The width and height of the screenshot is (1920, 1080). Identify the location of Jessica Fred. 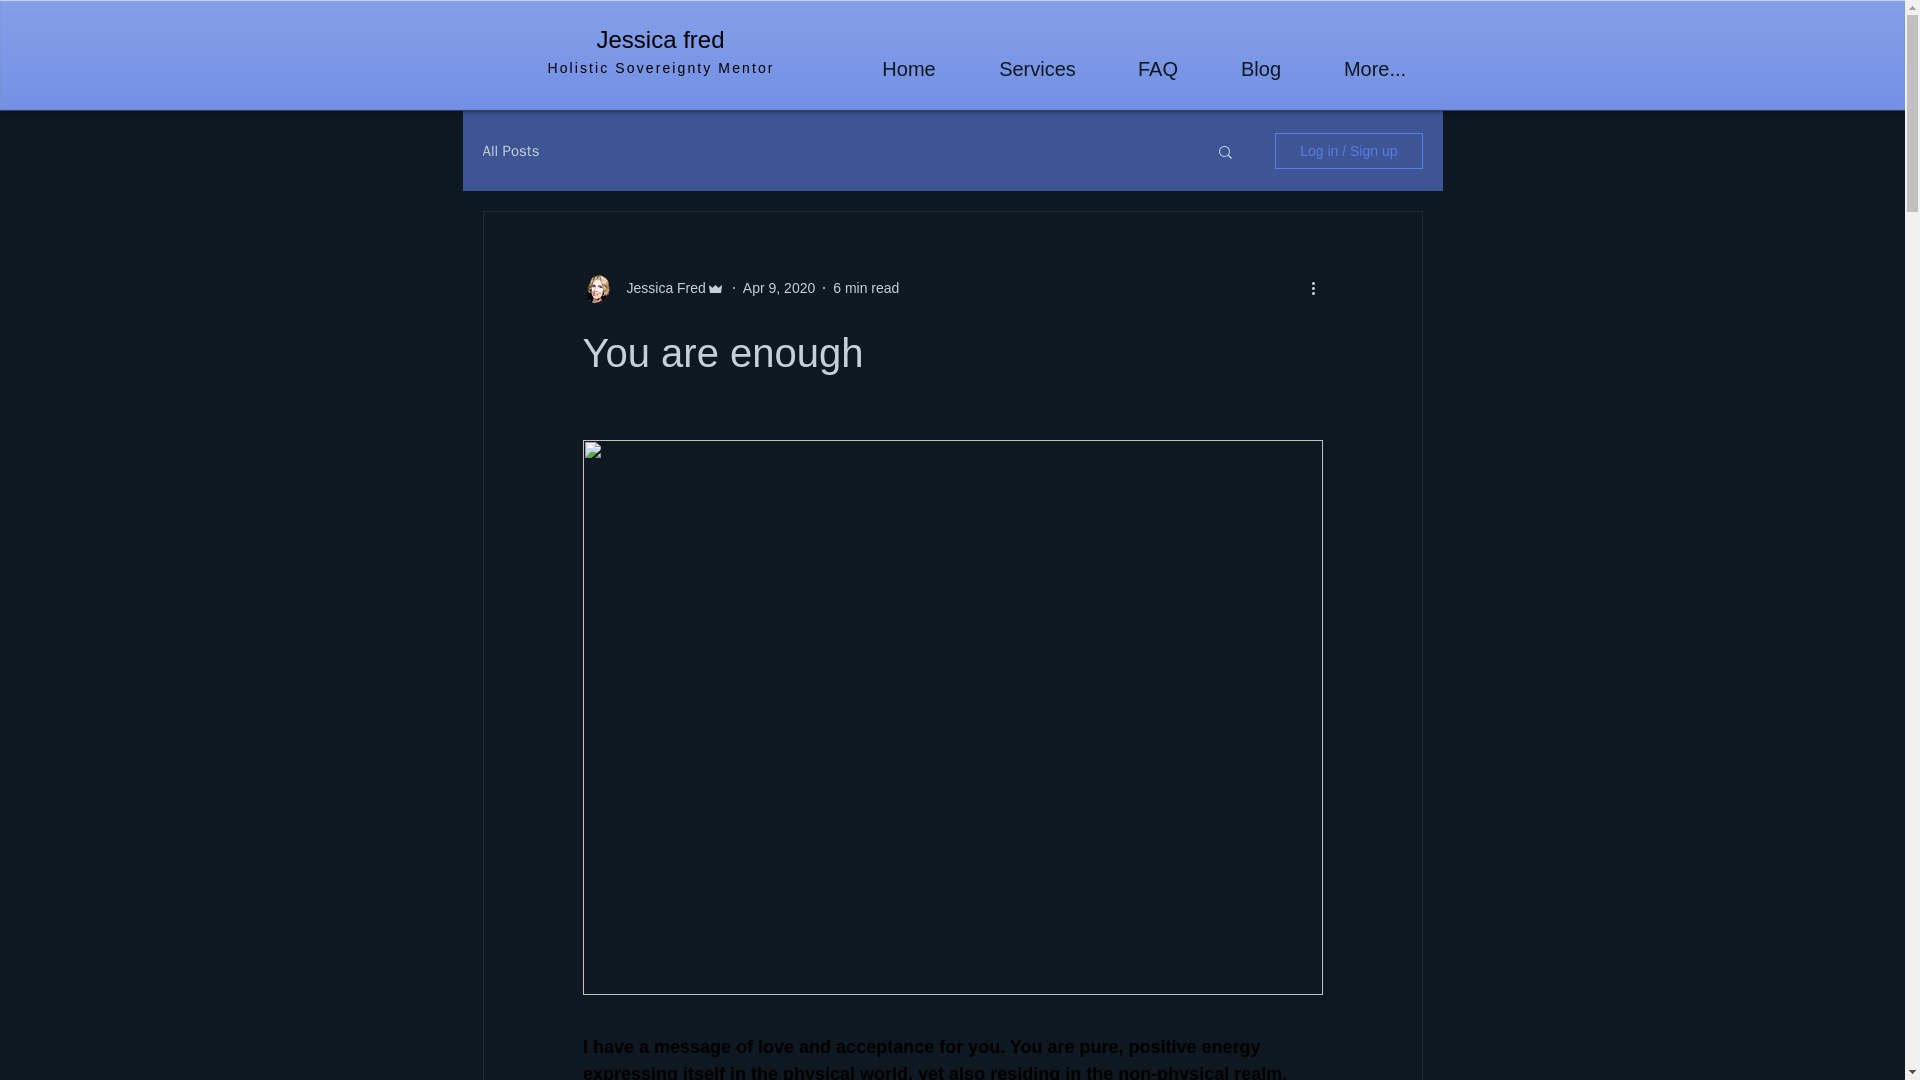
(659, 288).